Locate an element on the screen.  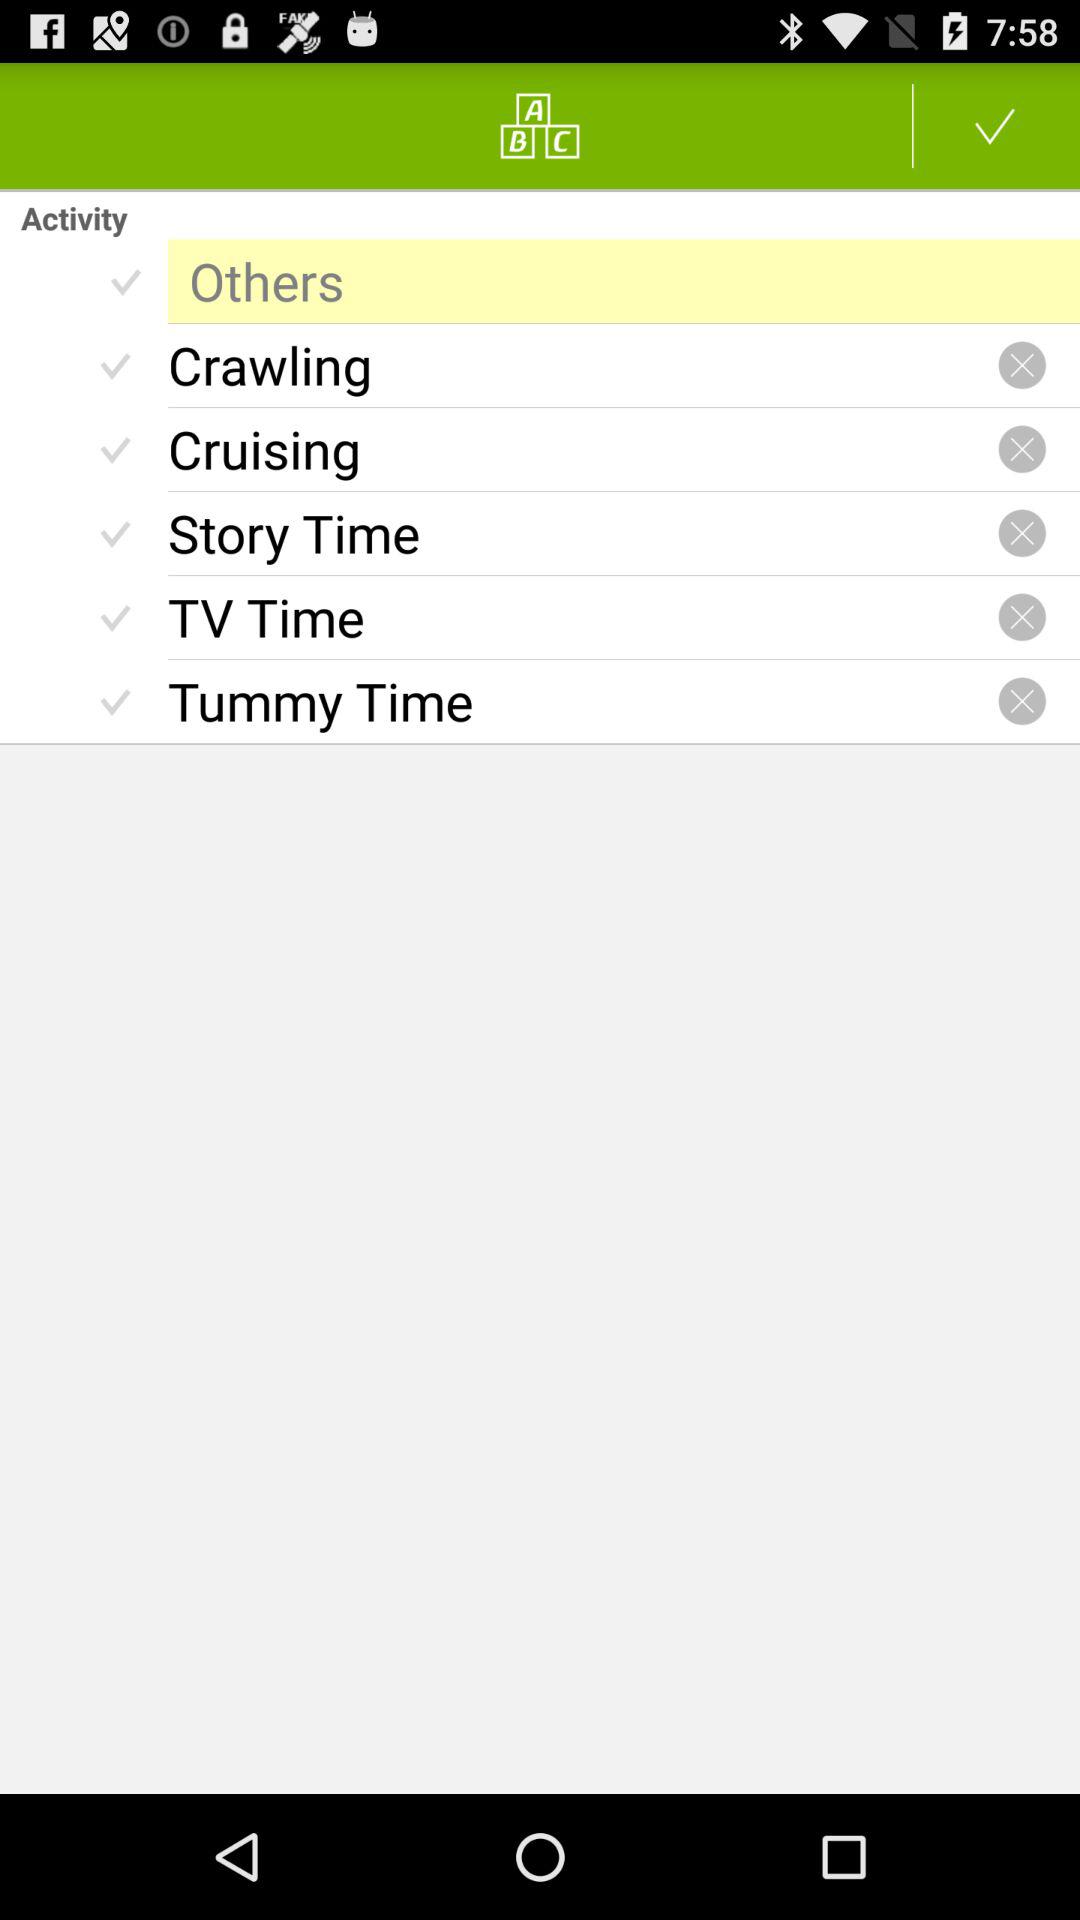
close this activity is located at coordinates (1022, 533).